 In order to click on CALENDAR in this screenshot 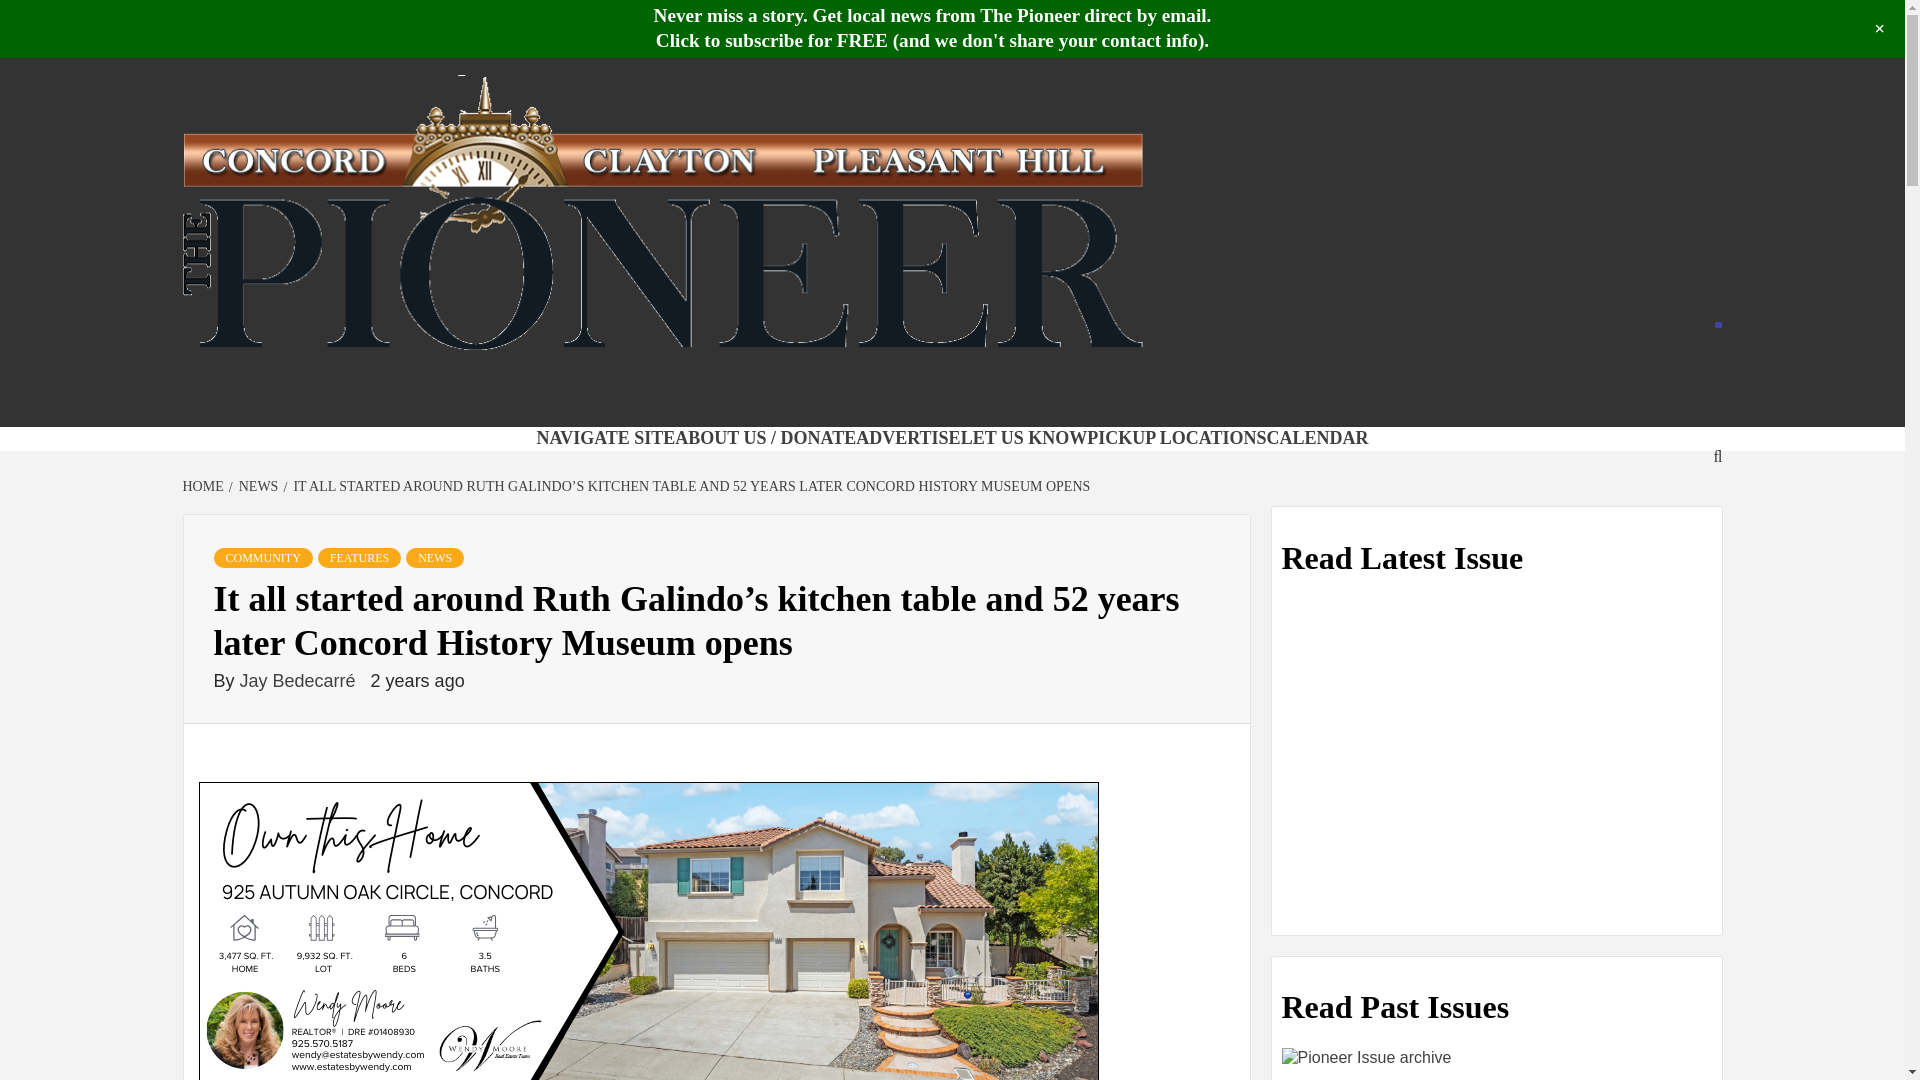, I will do `click(1318, 438)`.